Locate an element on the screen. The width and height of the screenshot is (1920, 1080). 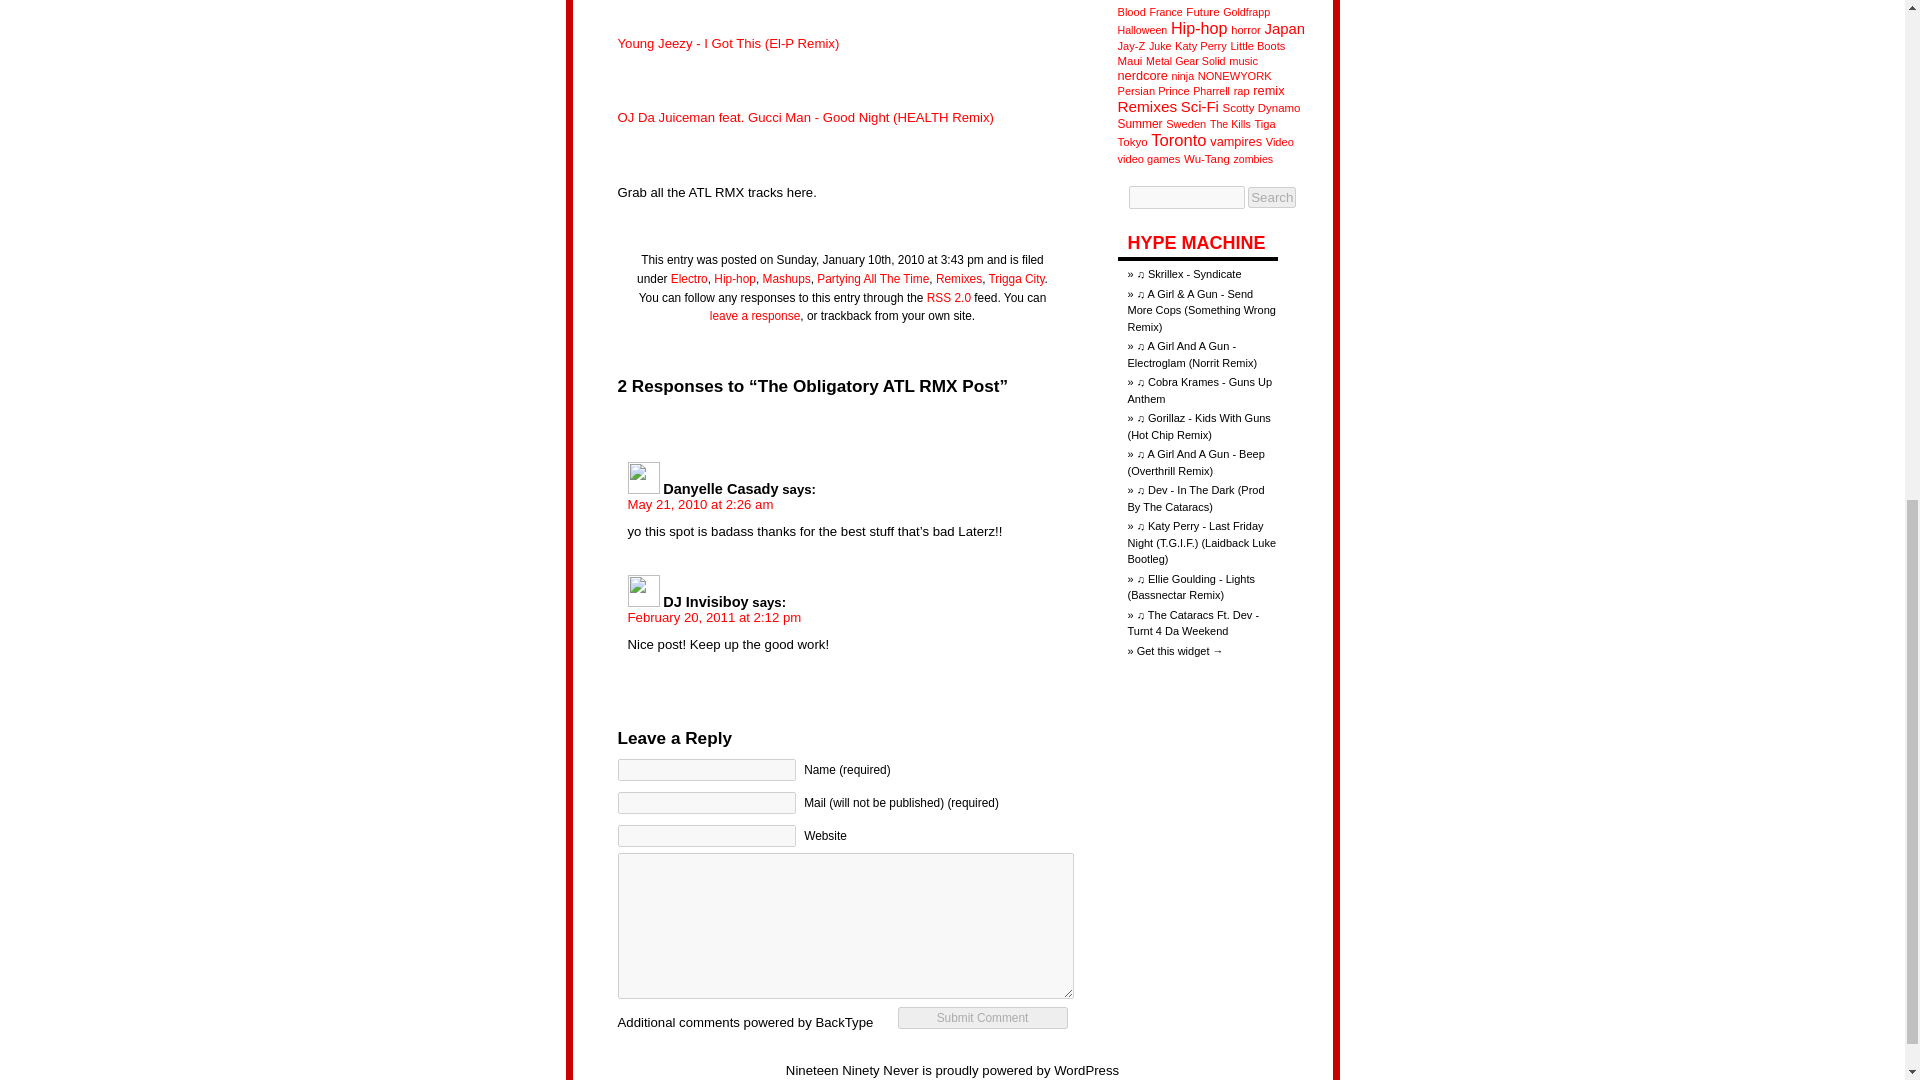
leave a response is located at coordinates (755, 315).